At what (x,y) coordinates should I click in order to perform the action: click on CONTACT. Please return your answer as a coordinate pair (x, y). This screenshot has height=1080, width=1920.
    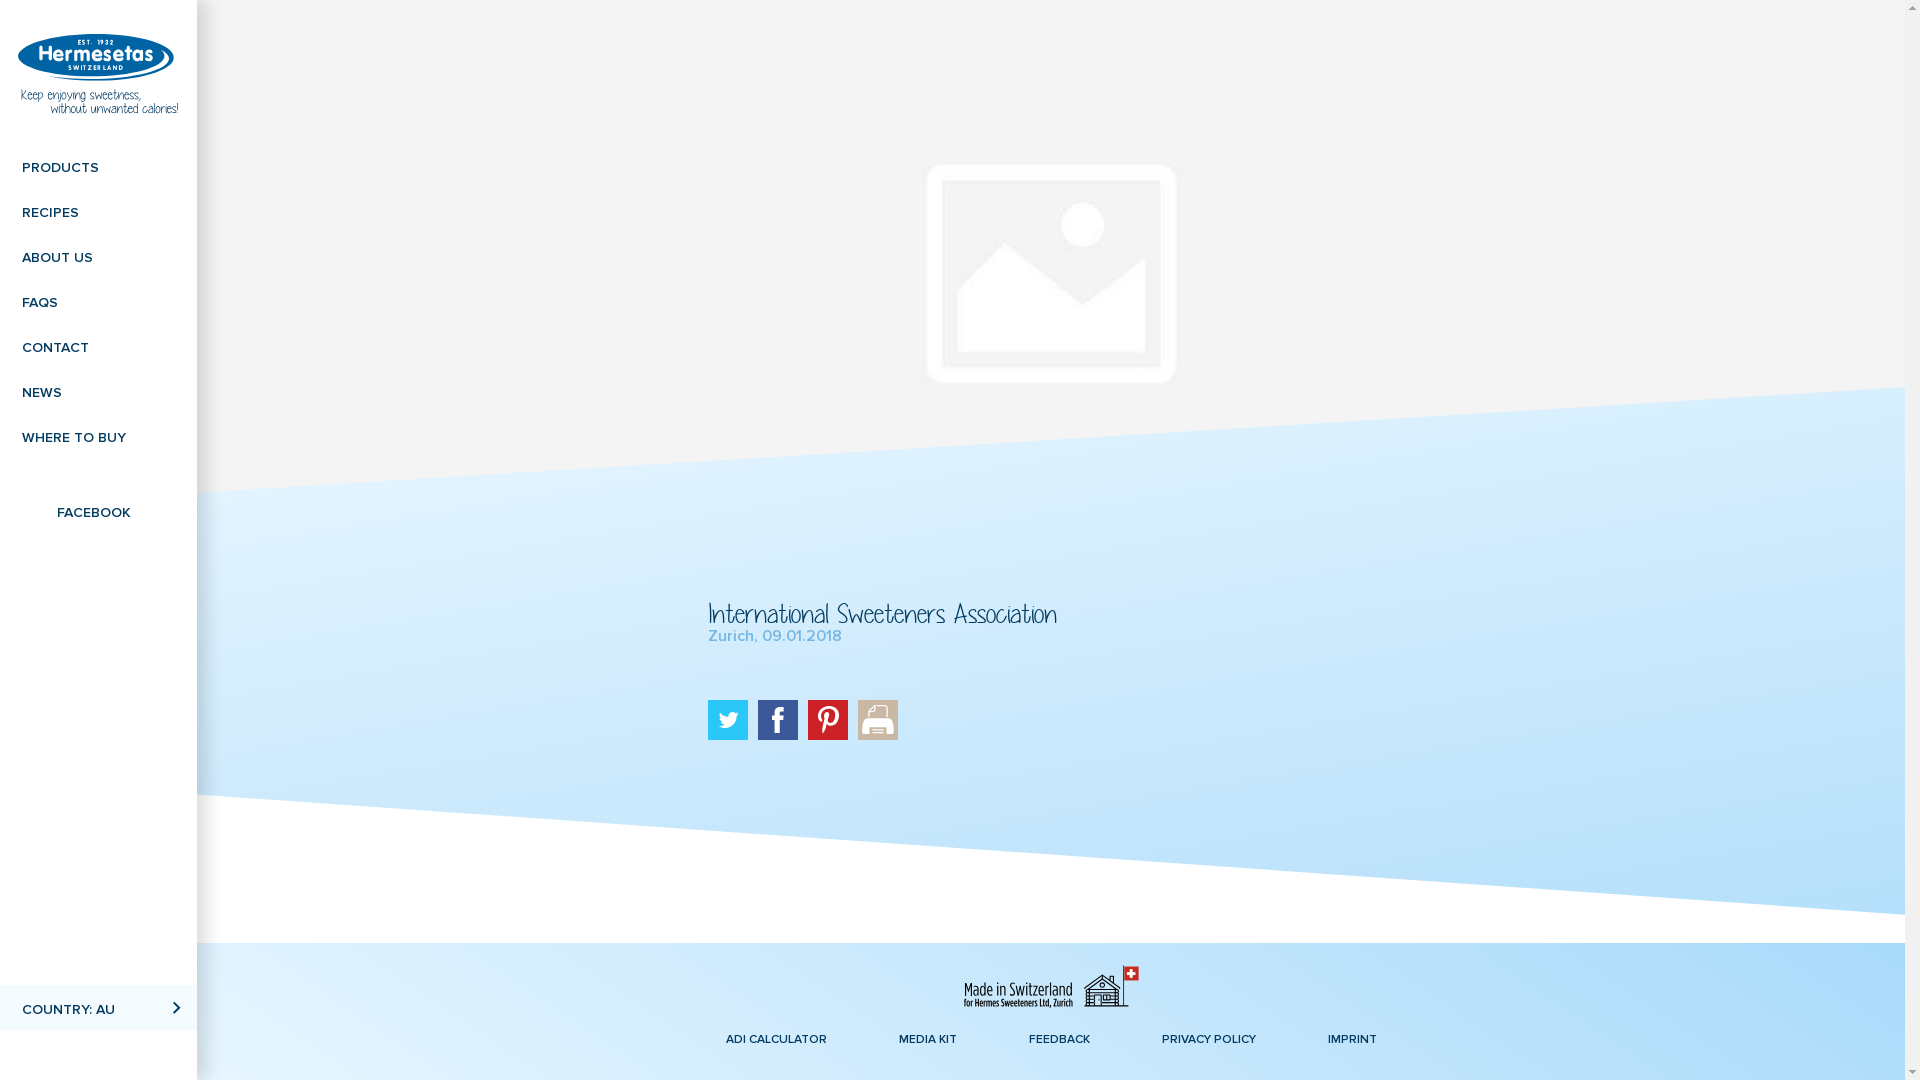
    Looking at the image, I should click on (98, 346).